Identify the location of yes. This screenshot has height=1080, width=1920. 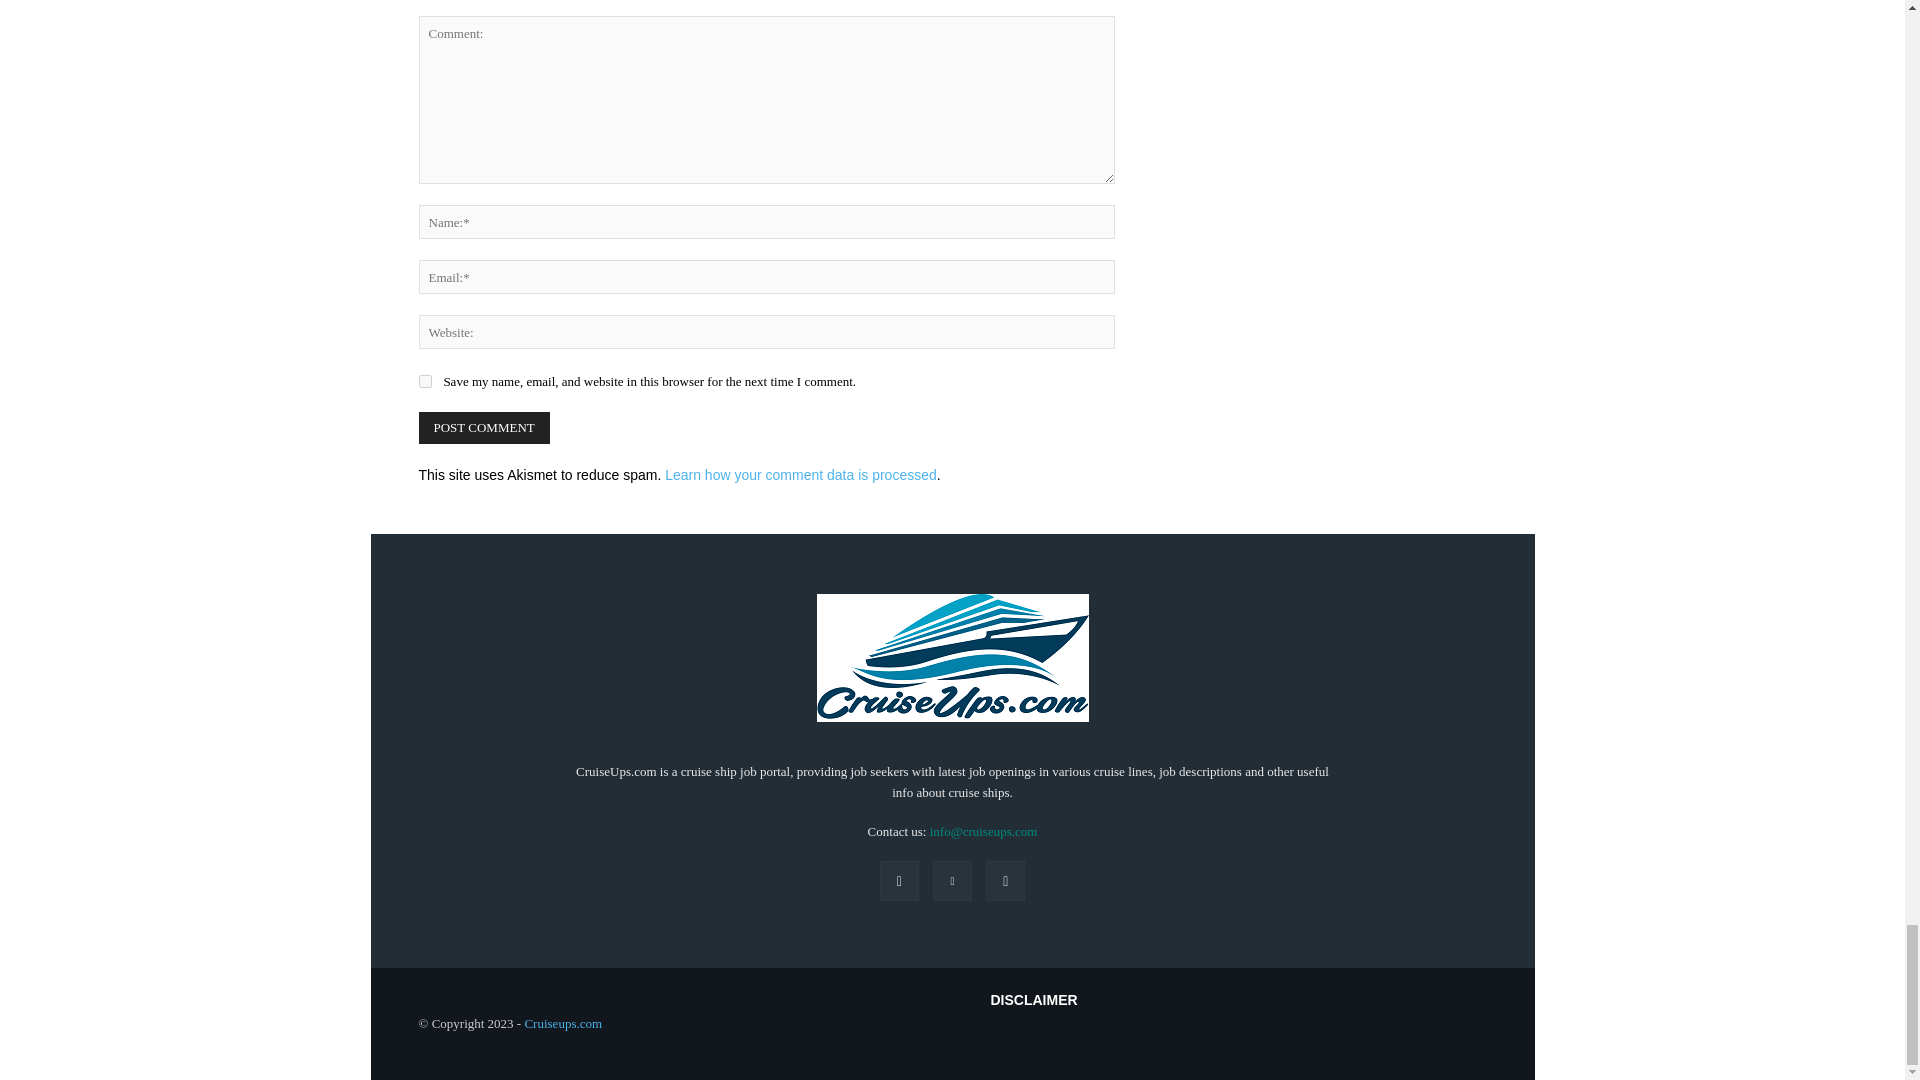
(424, 380).